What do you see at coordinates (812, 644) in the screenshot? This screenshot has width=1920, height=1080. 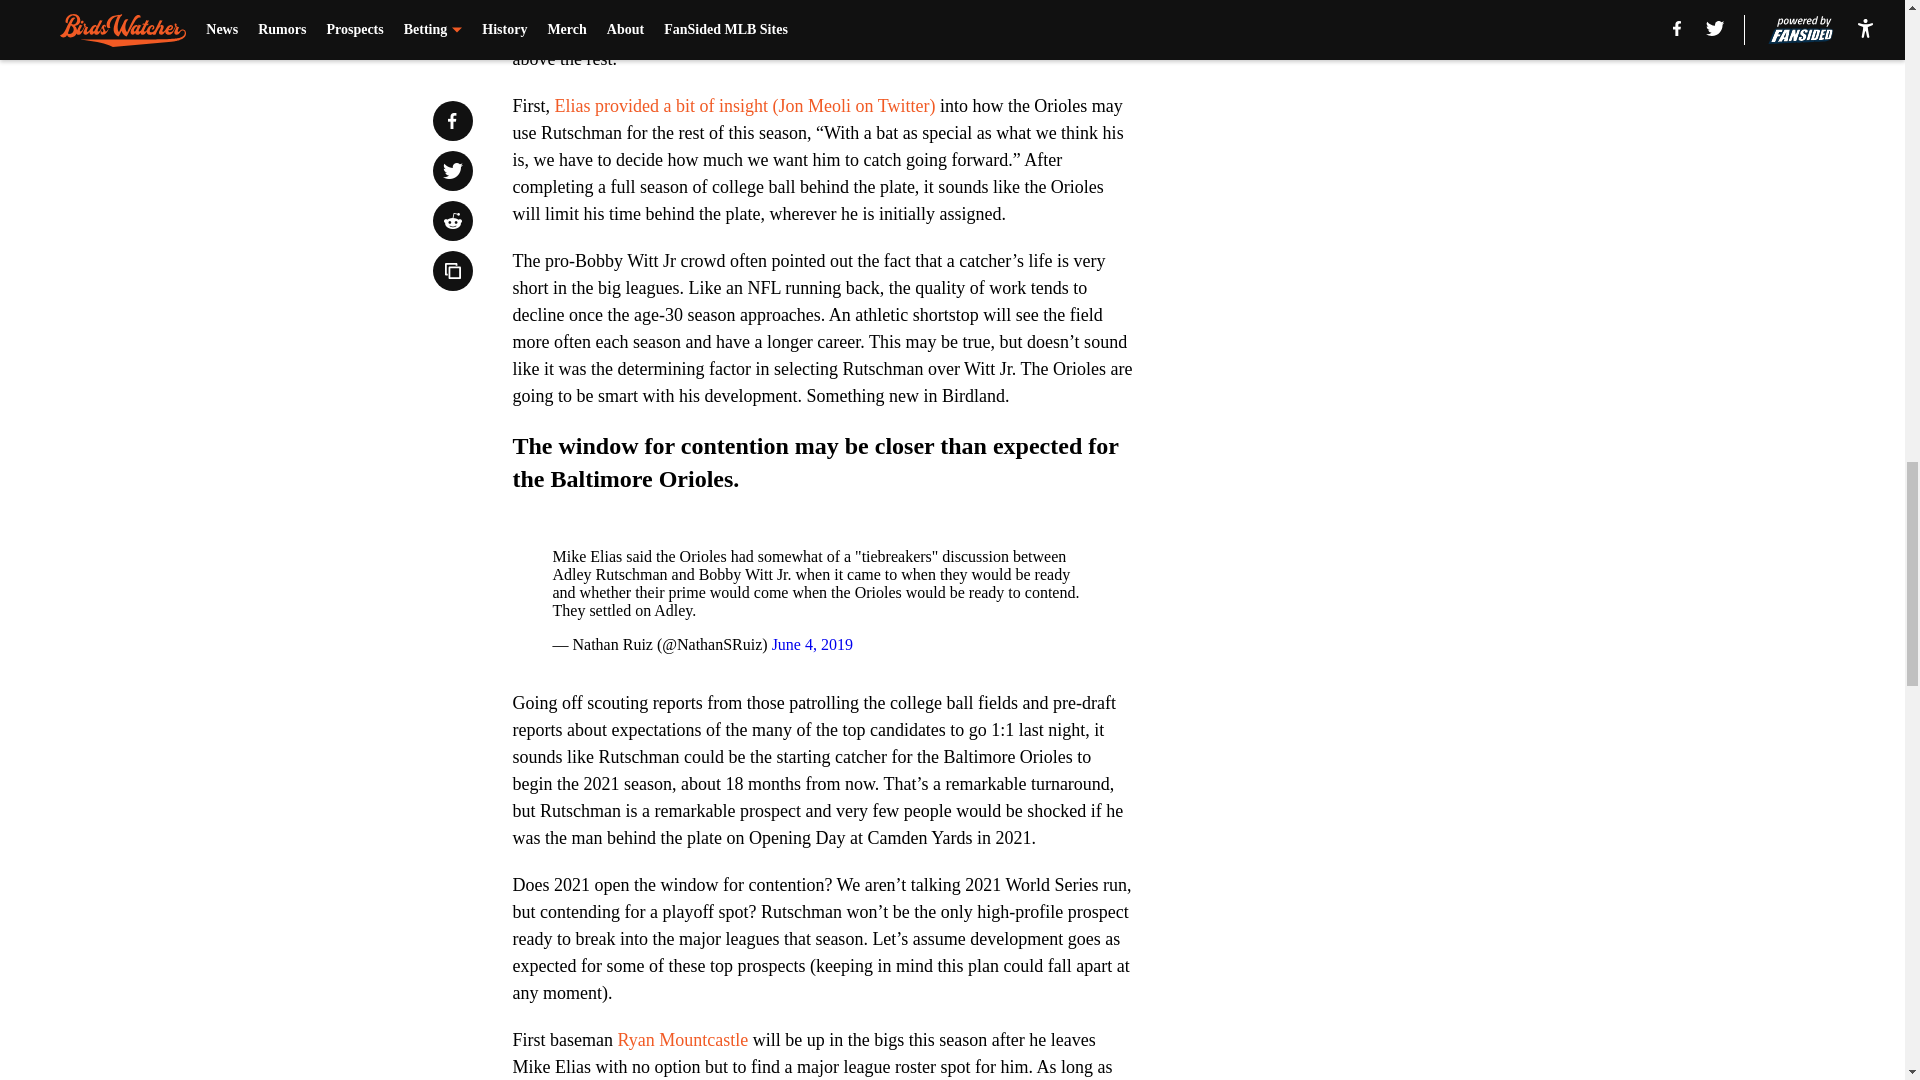 I see `June 4, 2019` at bounding box center [812, 644].